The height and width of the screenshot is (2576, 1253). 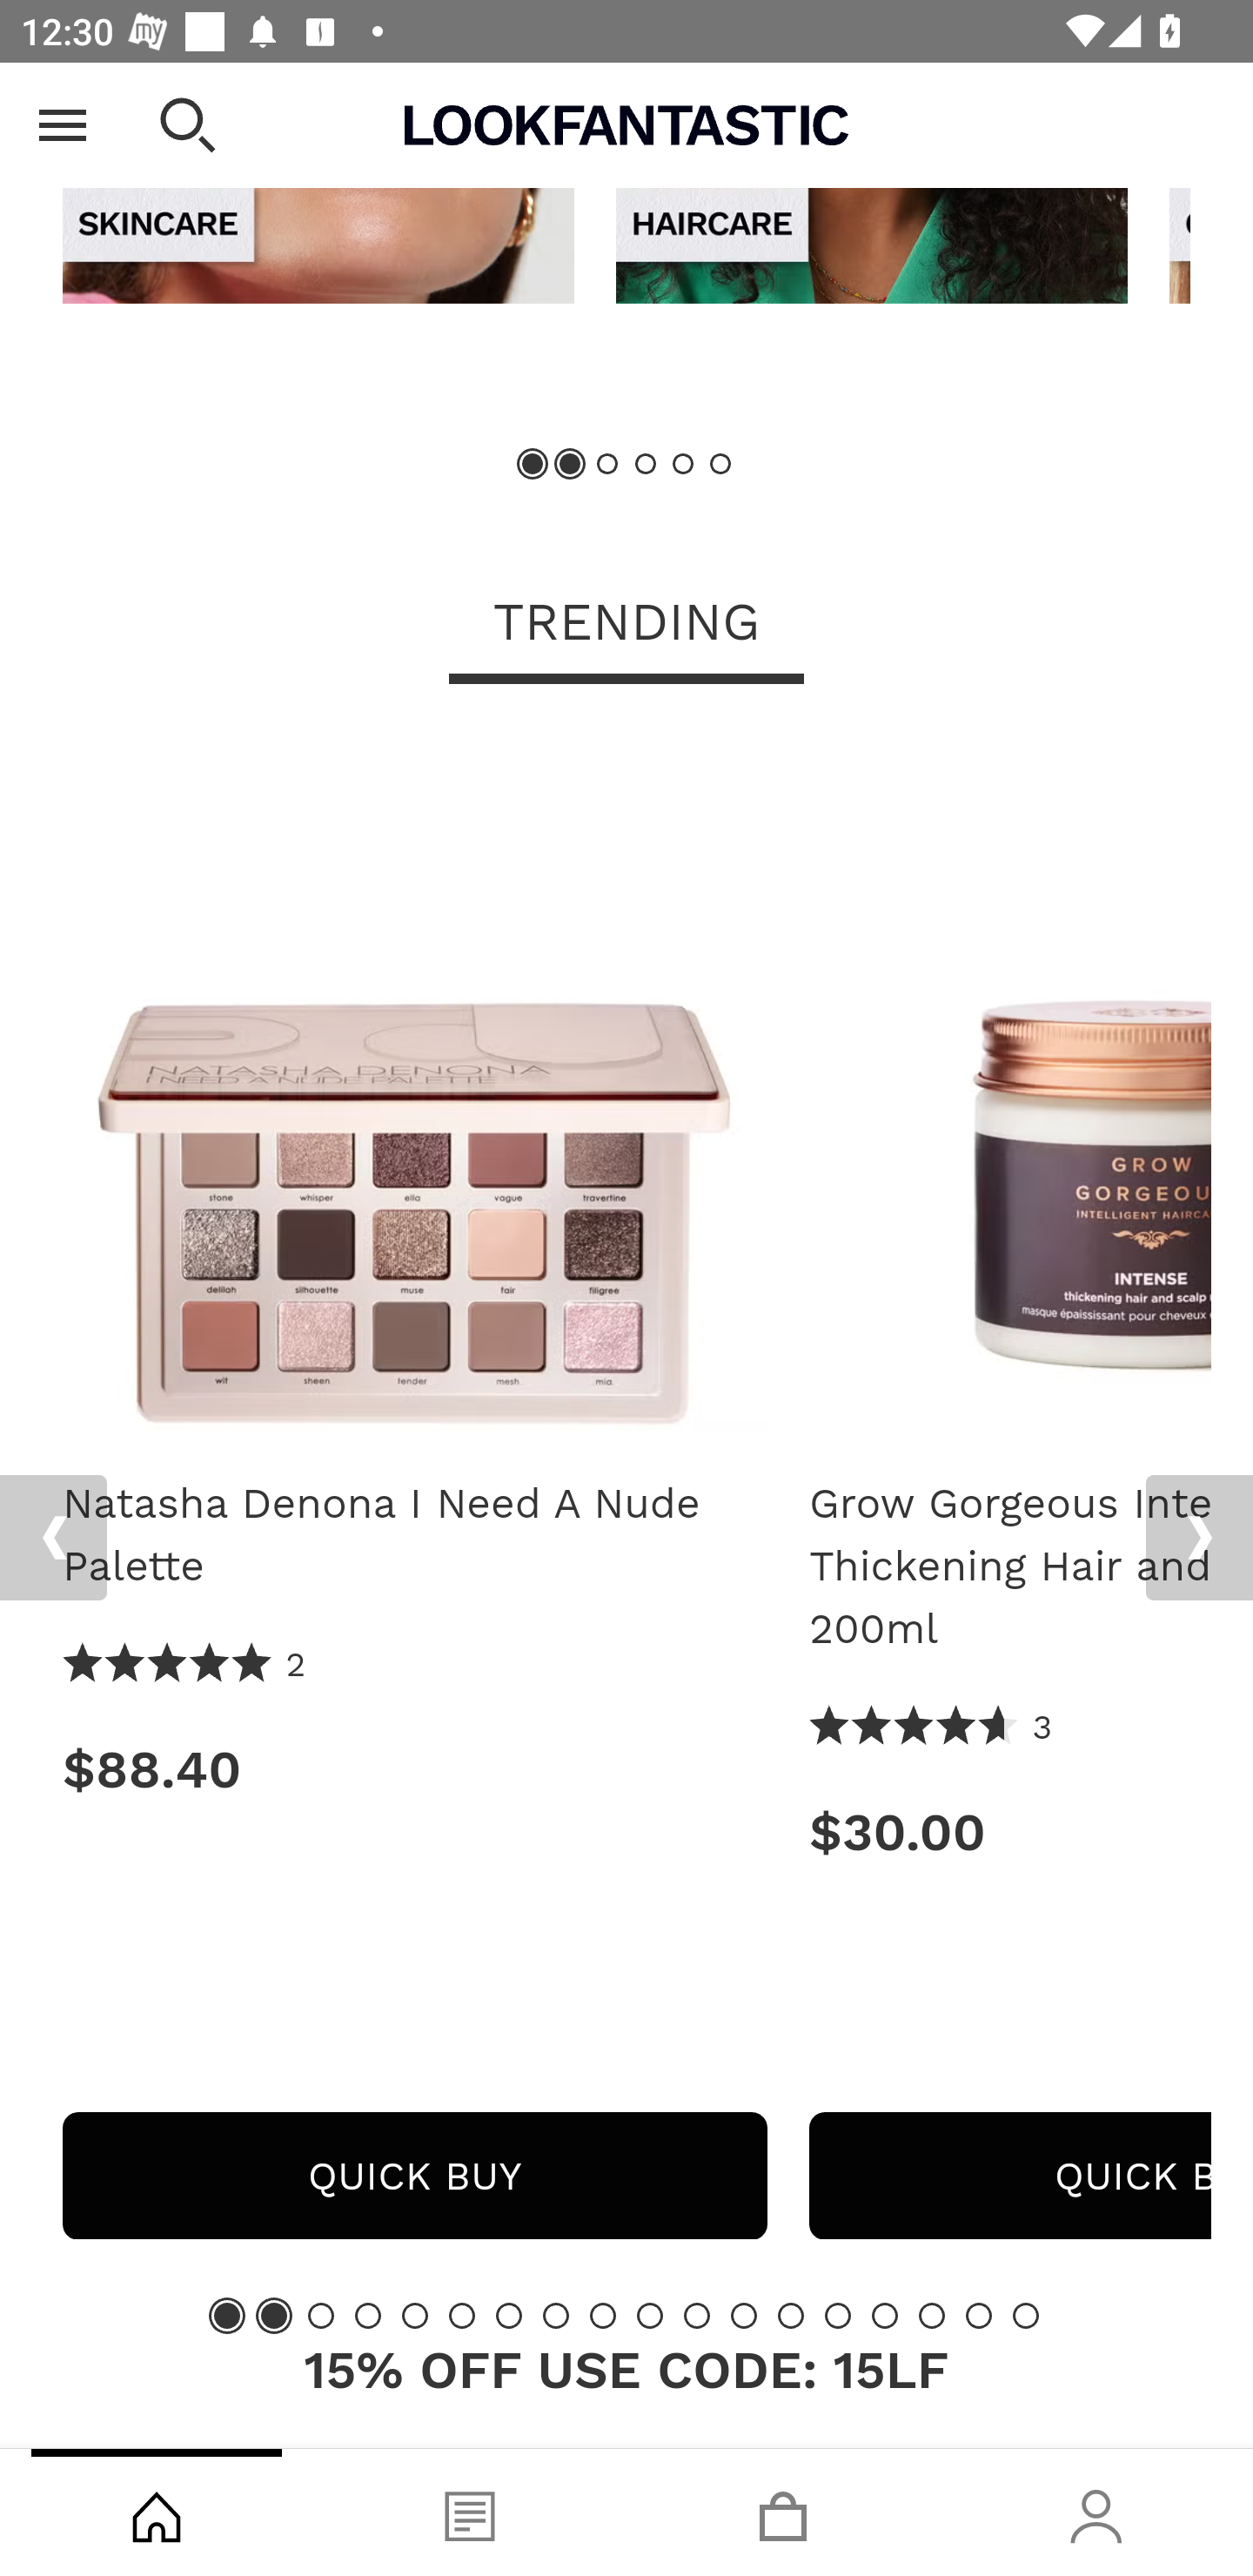 I want to click on Slide 6, so click(x=461, y=2317).